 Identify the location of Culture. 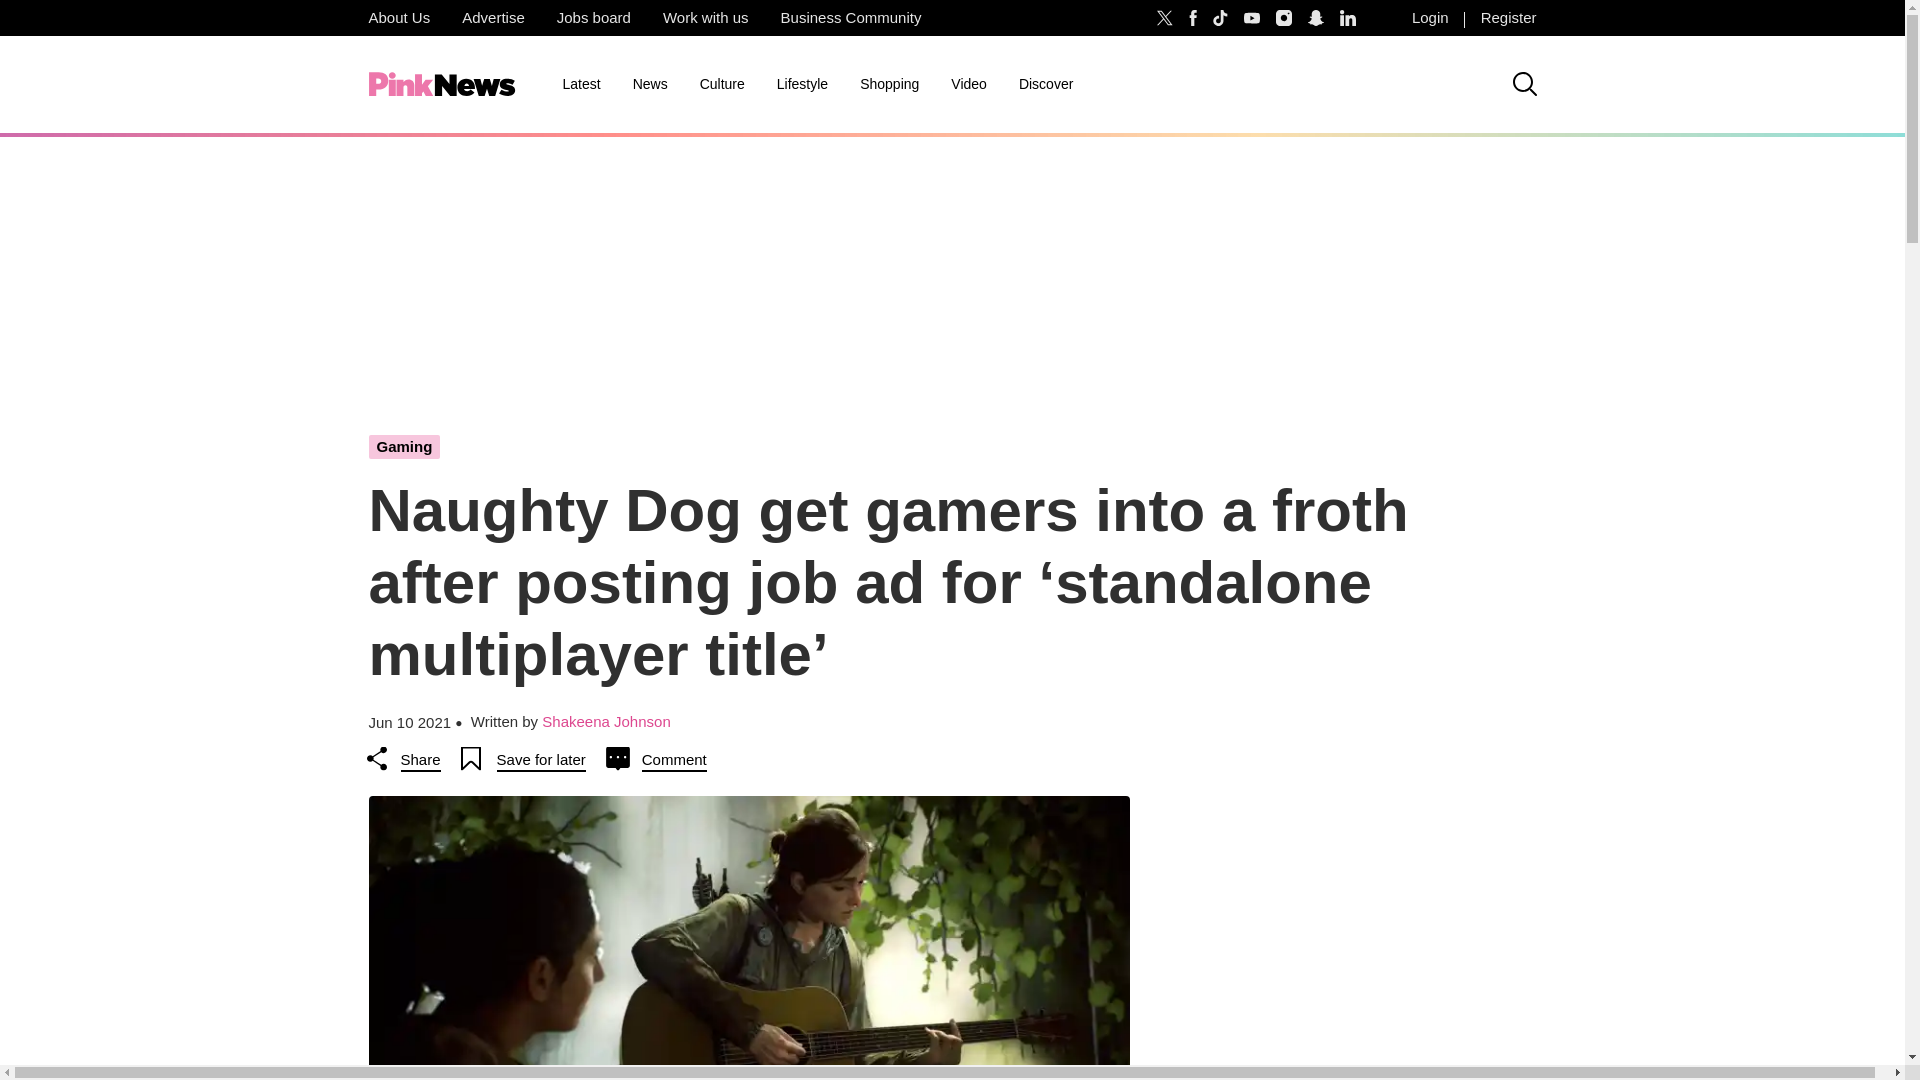
(722, 84).